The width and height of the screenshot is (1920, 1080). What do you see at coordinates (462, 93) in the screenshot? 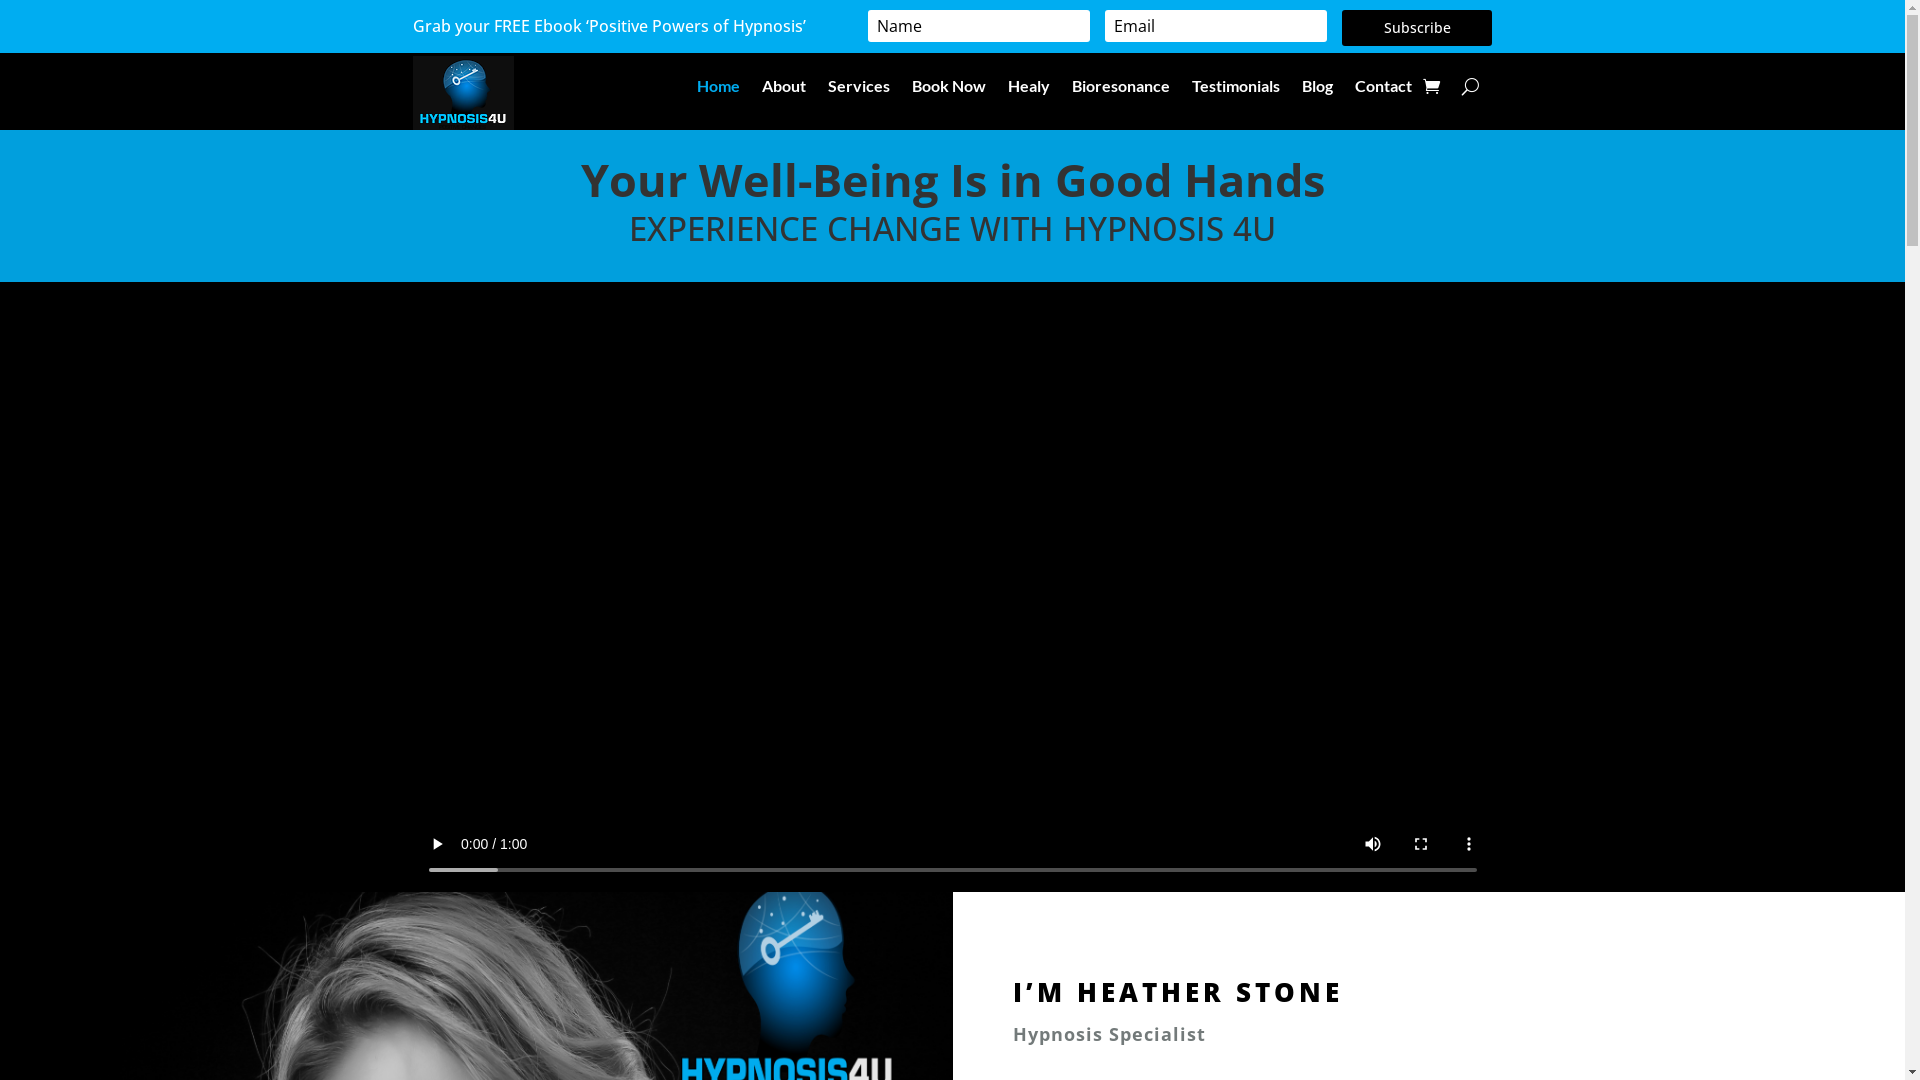
I see `knl` at bounding box center [462, 93].